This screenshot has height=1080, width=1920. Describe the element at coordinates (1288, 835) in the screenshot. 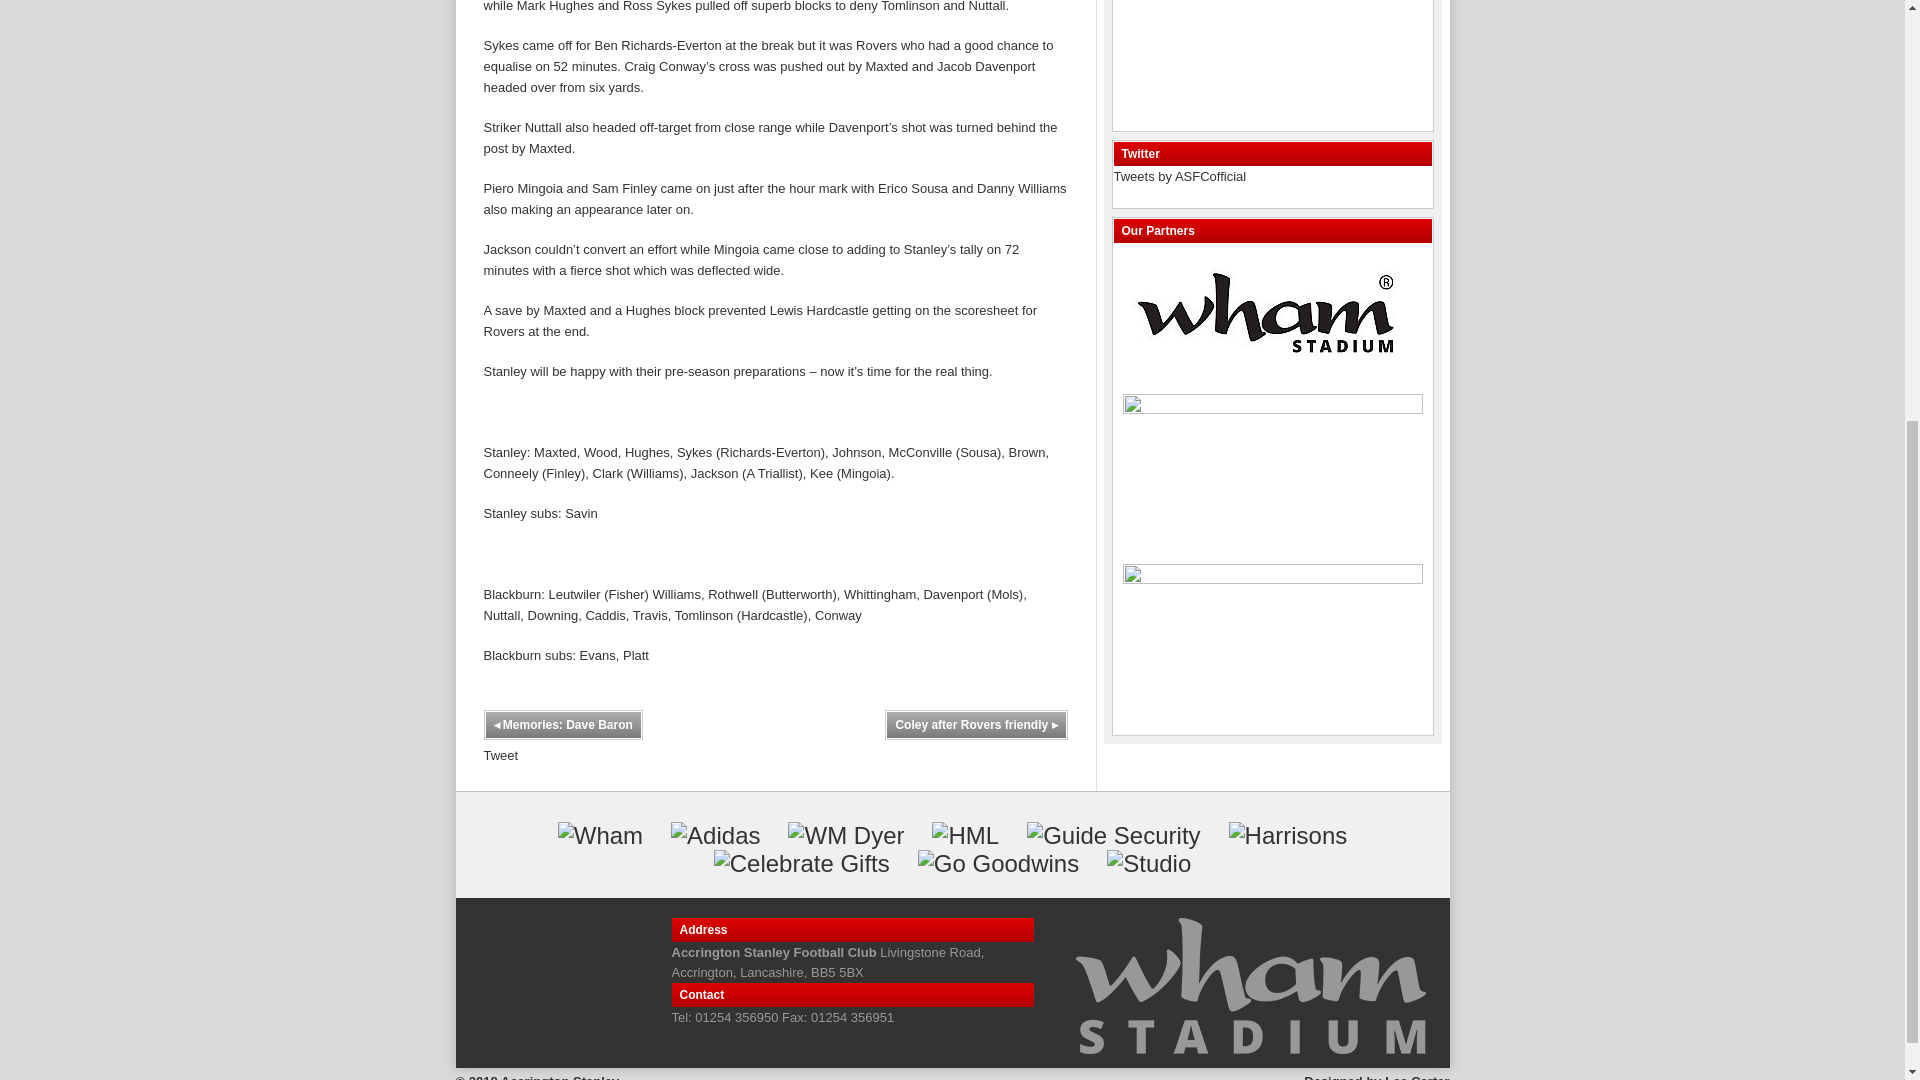

I see `Harrisons` at that location.